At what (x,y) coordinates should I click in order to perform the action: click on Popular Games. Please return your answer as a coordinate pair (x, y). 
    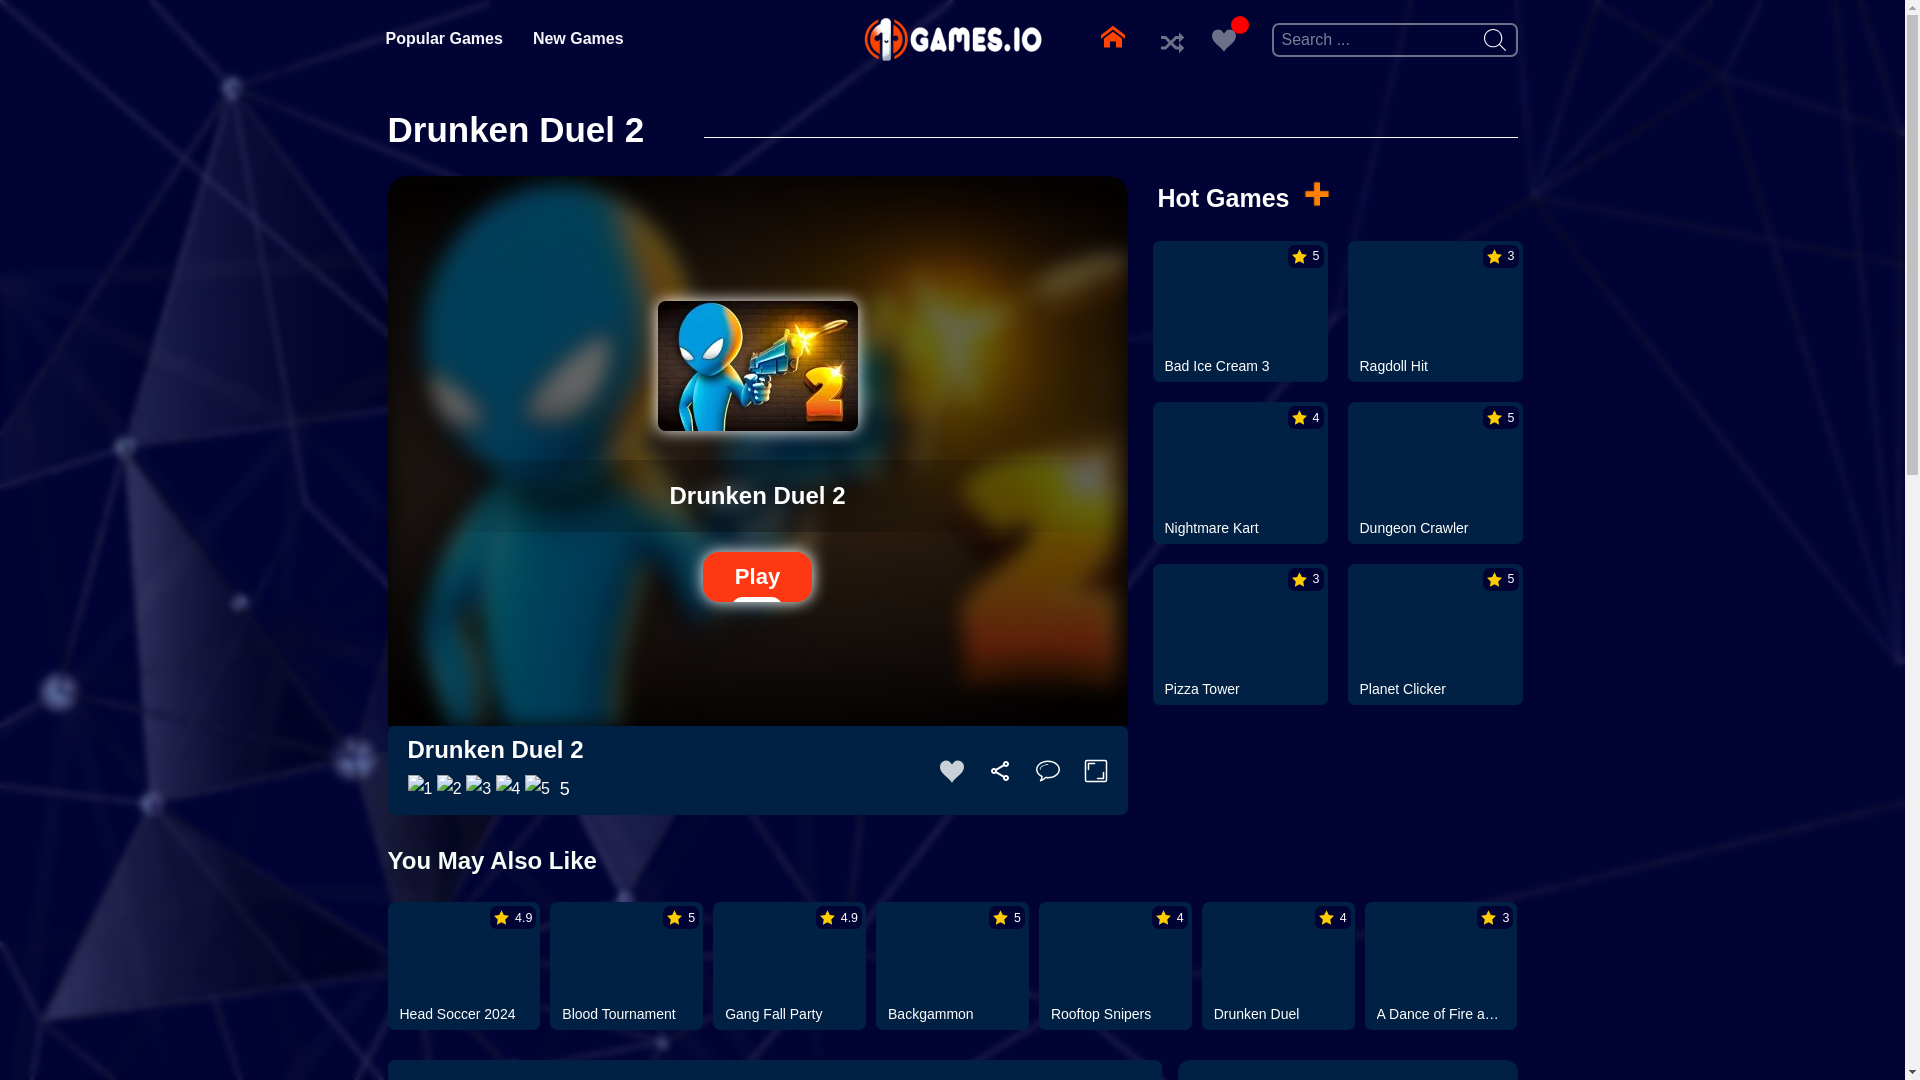
    Looking at the image, I should click on (443, 39).